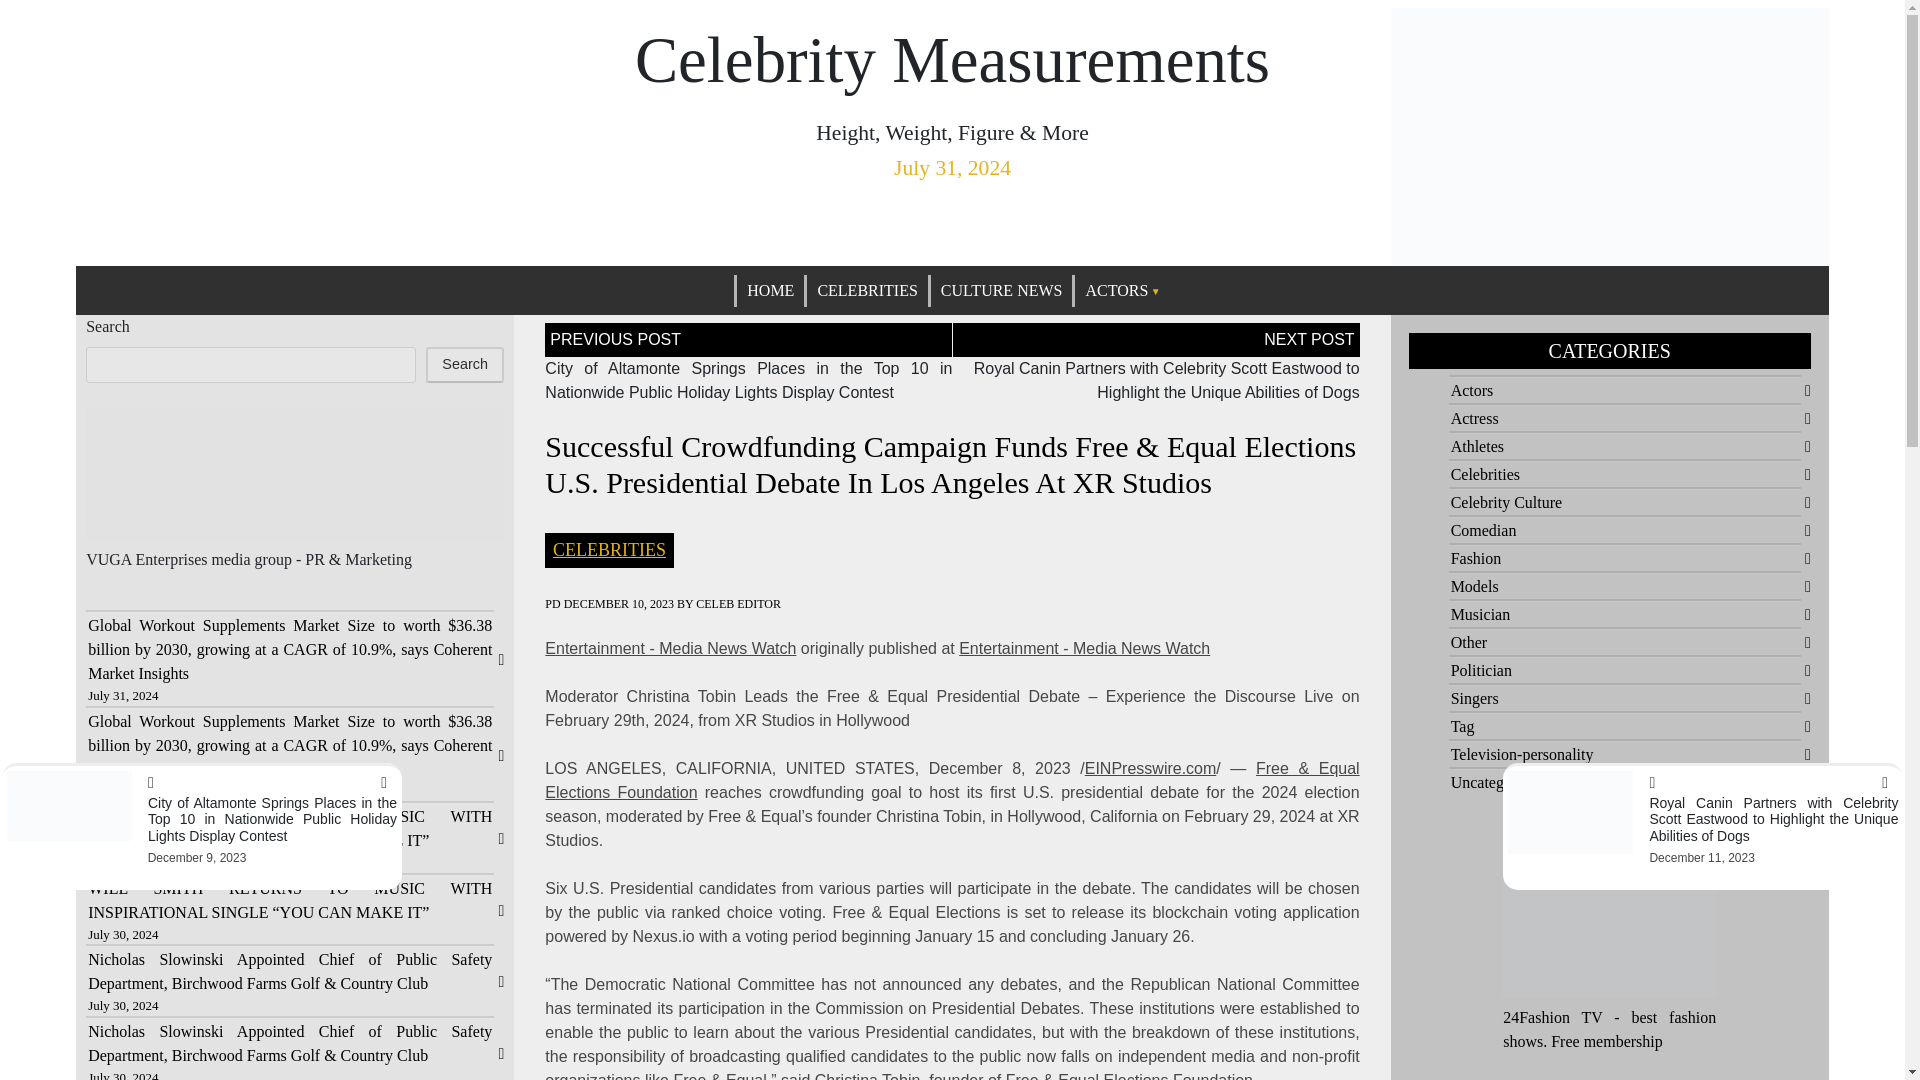 The image size is (1920, 1080). Describe the element at coordinates (146, 559) in the screenshot. I see `VUGA Enterprises` at that location.